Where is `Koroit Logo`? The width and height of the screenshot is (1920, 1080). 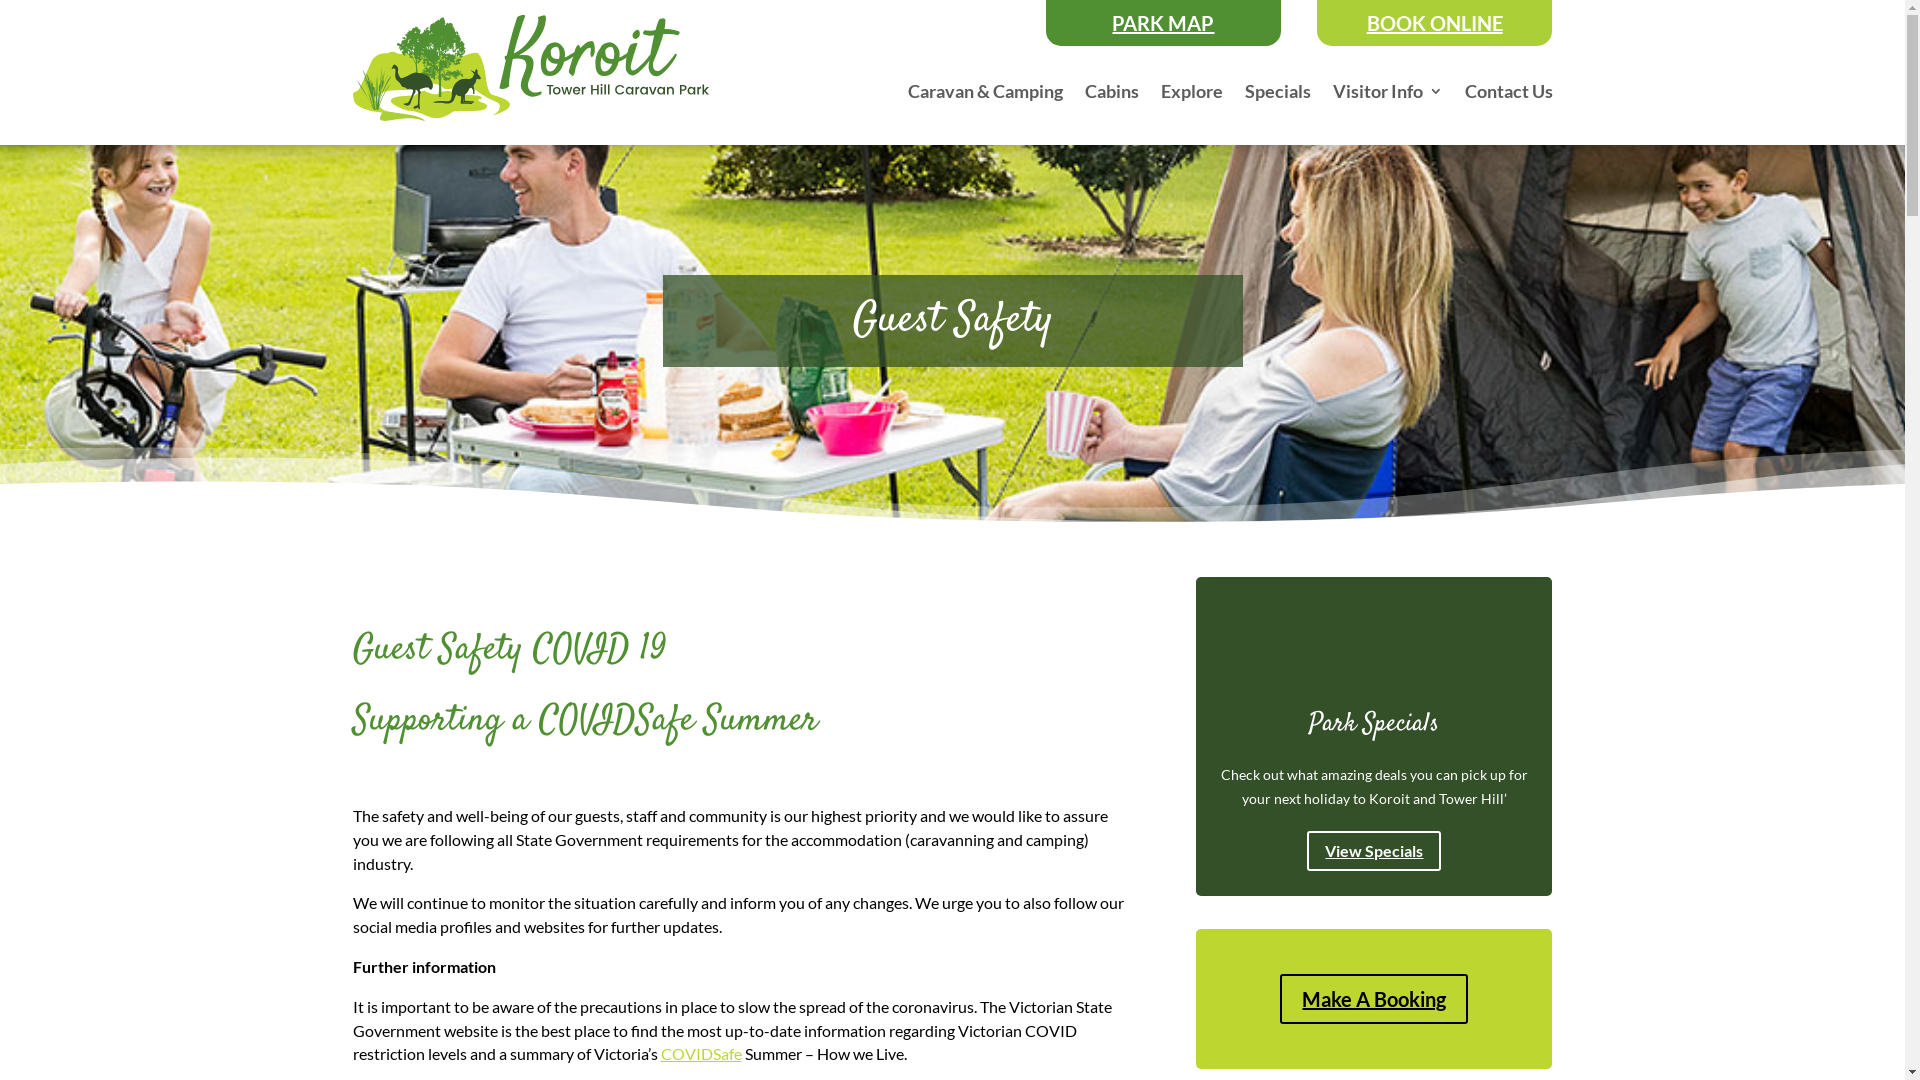 Koroit Logo is located at coordinates (530, 72).